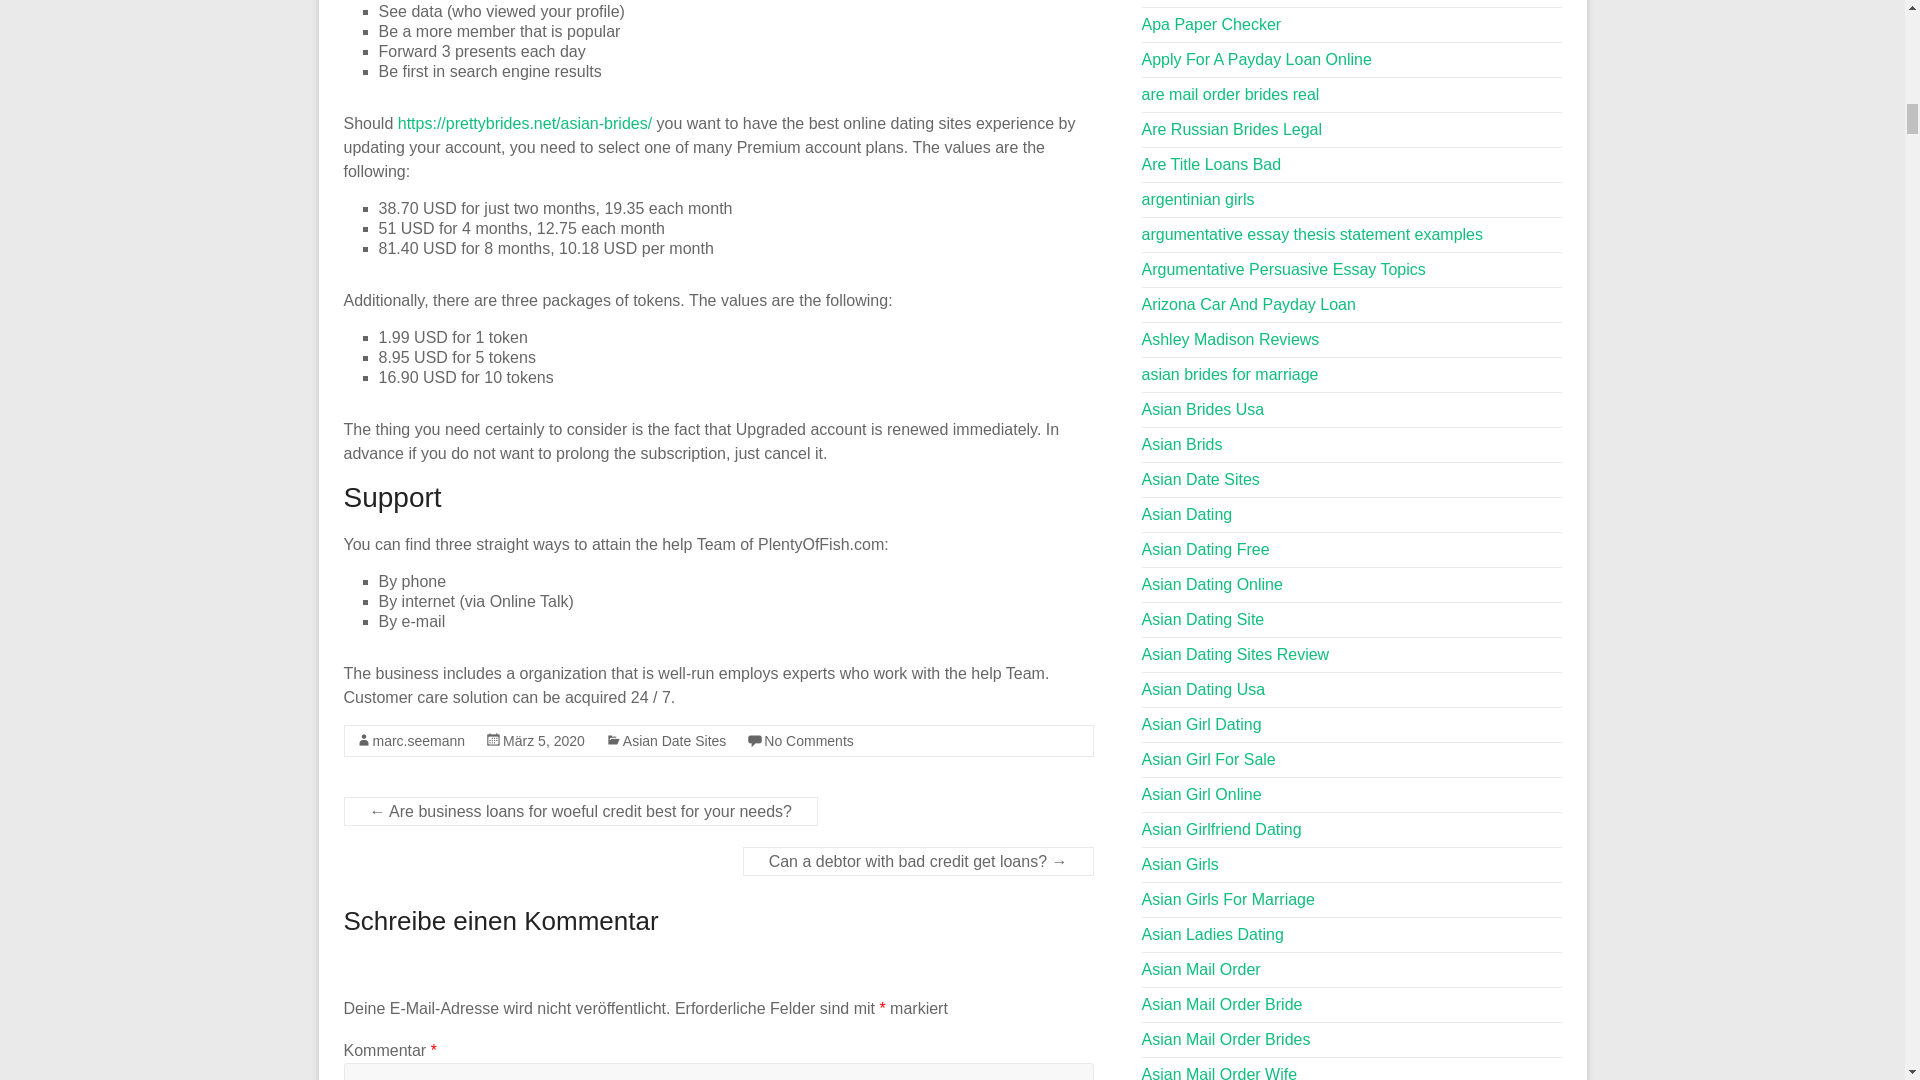 This screenshot has width=1920, height=1080. What do you see at coordinates (808, 741) in the screenshot?
I see `No Comments` at bounding box center [808, 741].